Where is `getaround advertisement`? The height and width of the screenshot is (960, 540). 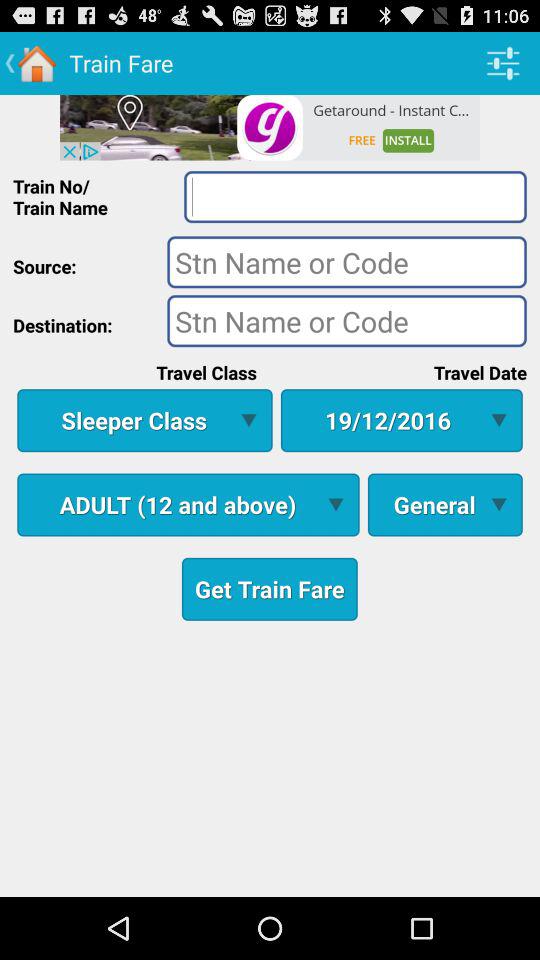 getaround advertisement is located at coordinates (270, 127).